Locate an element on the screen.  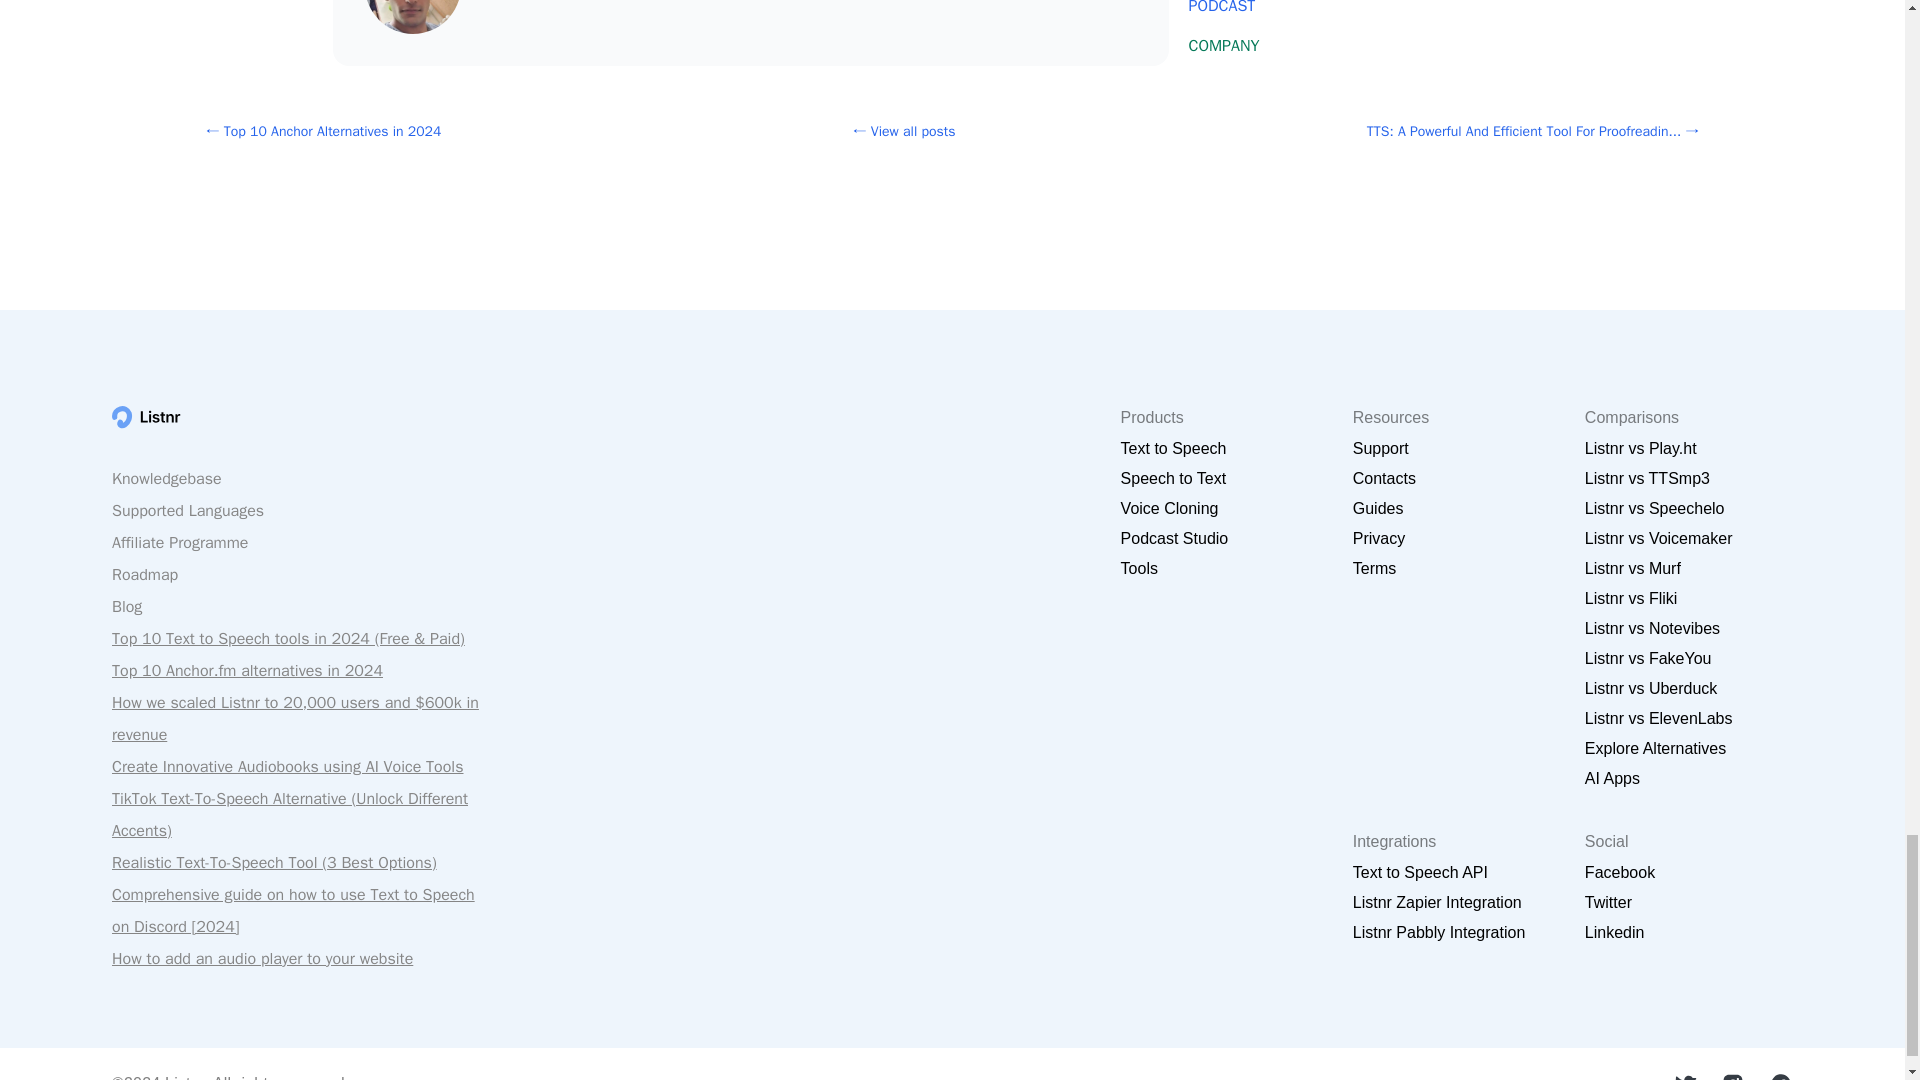
Voice Cloning is located at coordinates (1170, 508).